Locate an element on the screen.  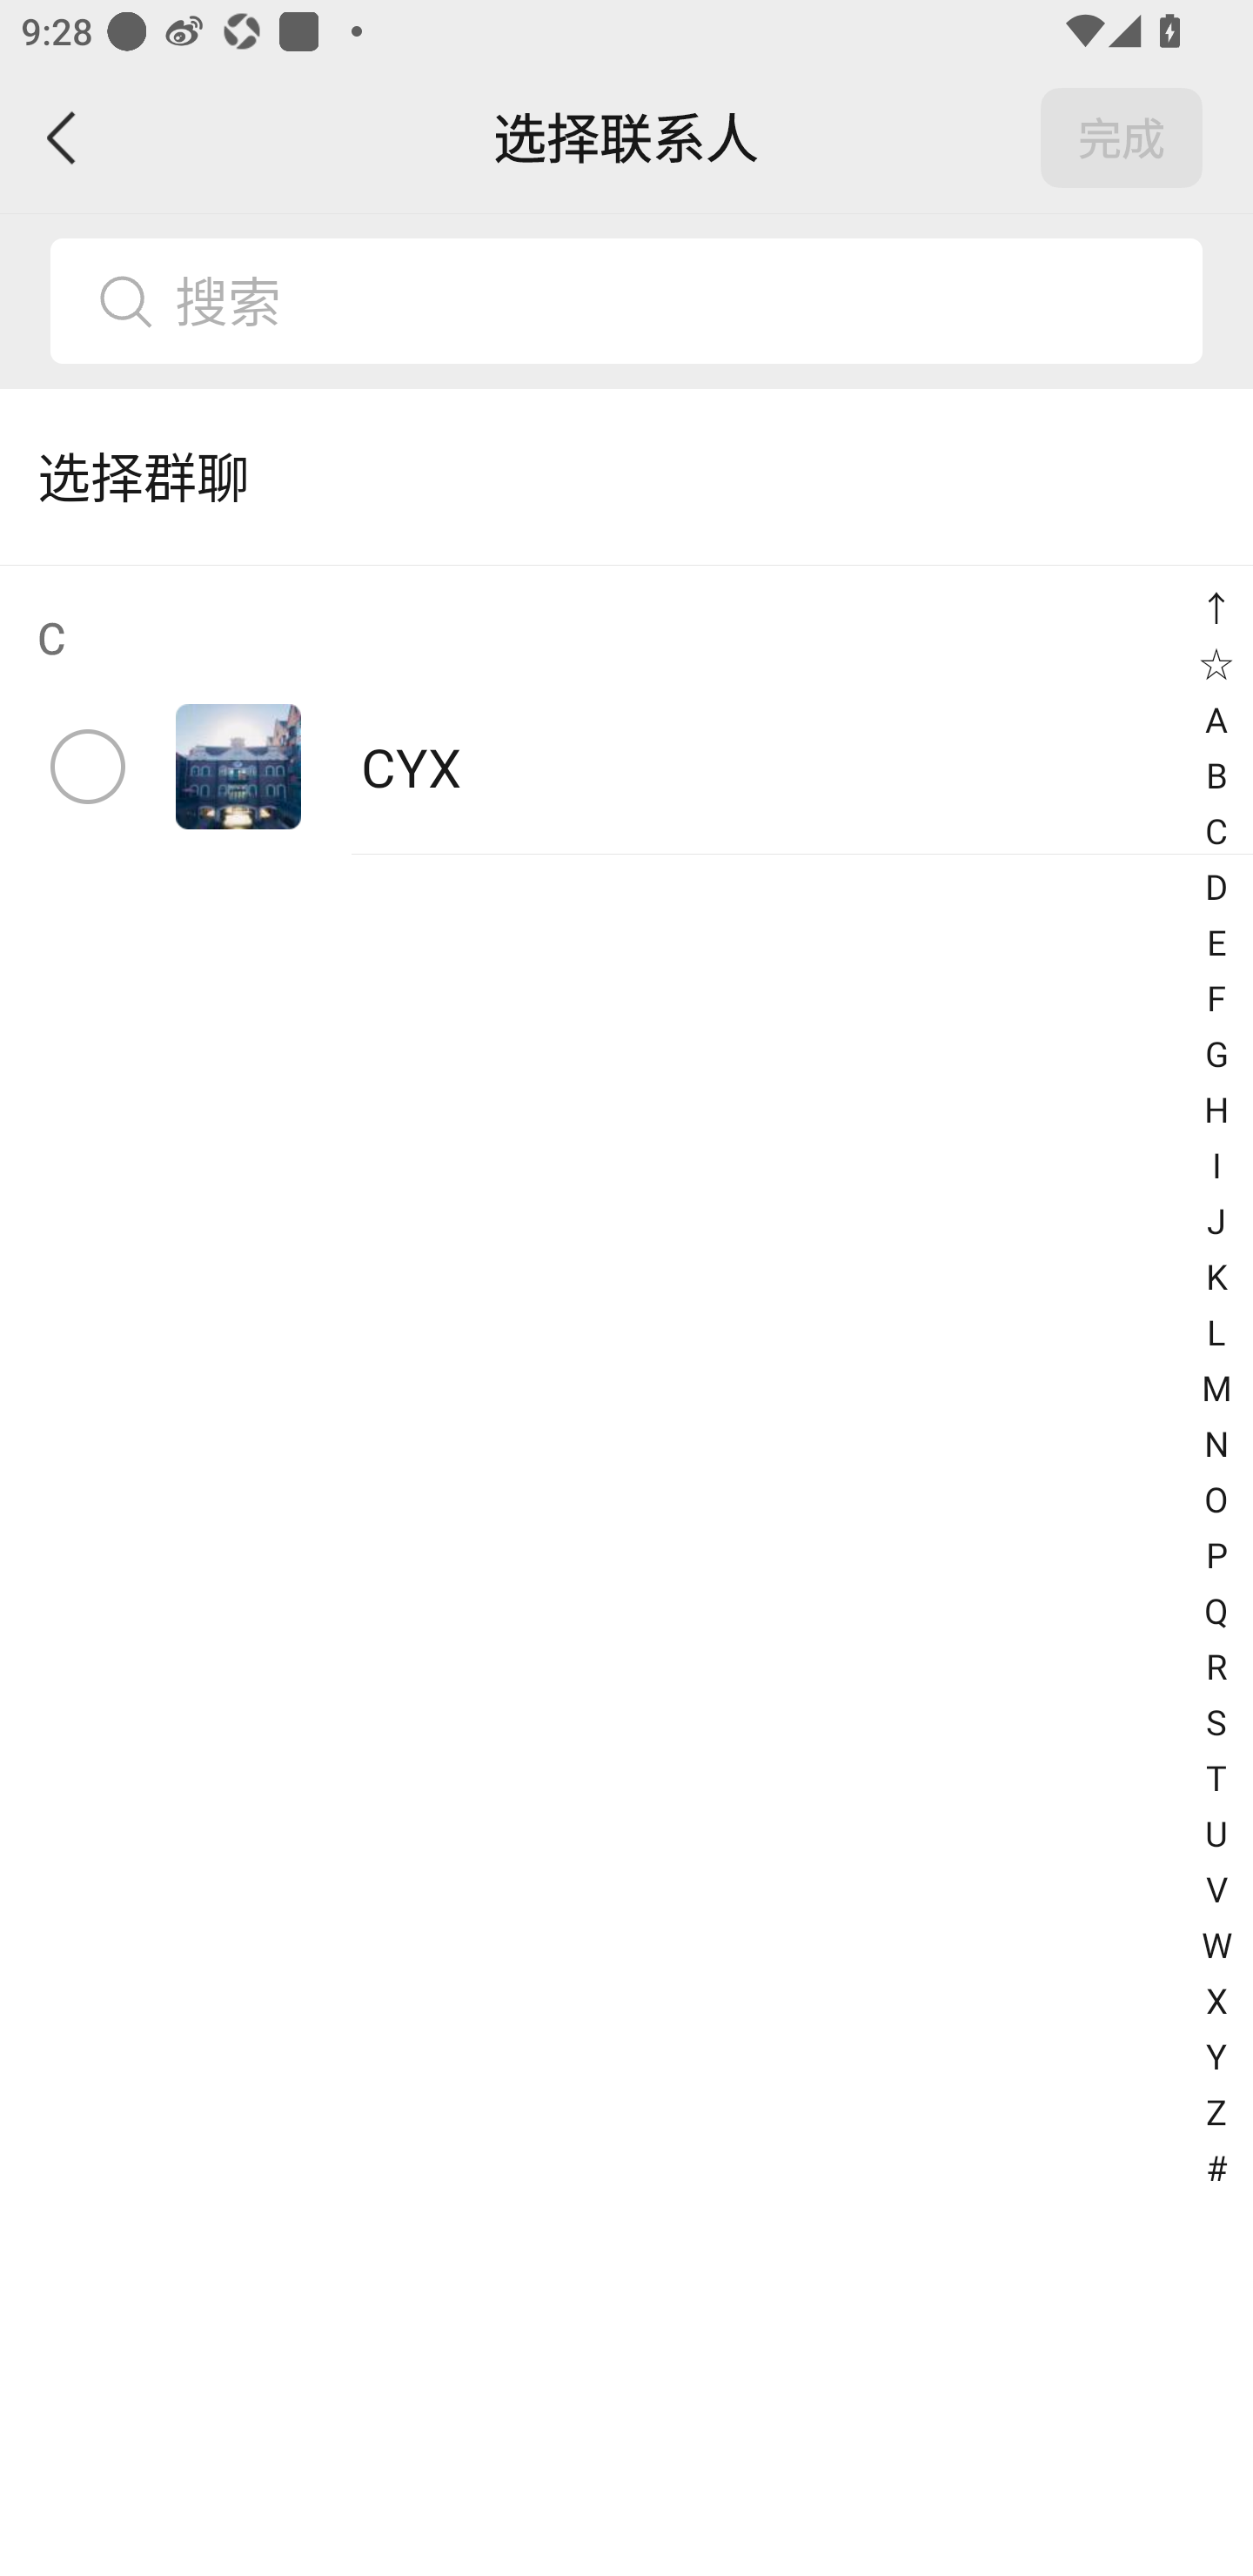
选择群聊 is located at coordinates (626, 477).